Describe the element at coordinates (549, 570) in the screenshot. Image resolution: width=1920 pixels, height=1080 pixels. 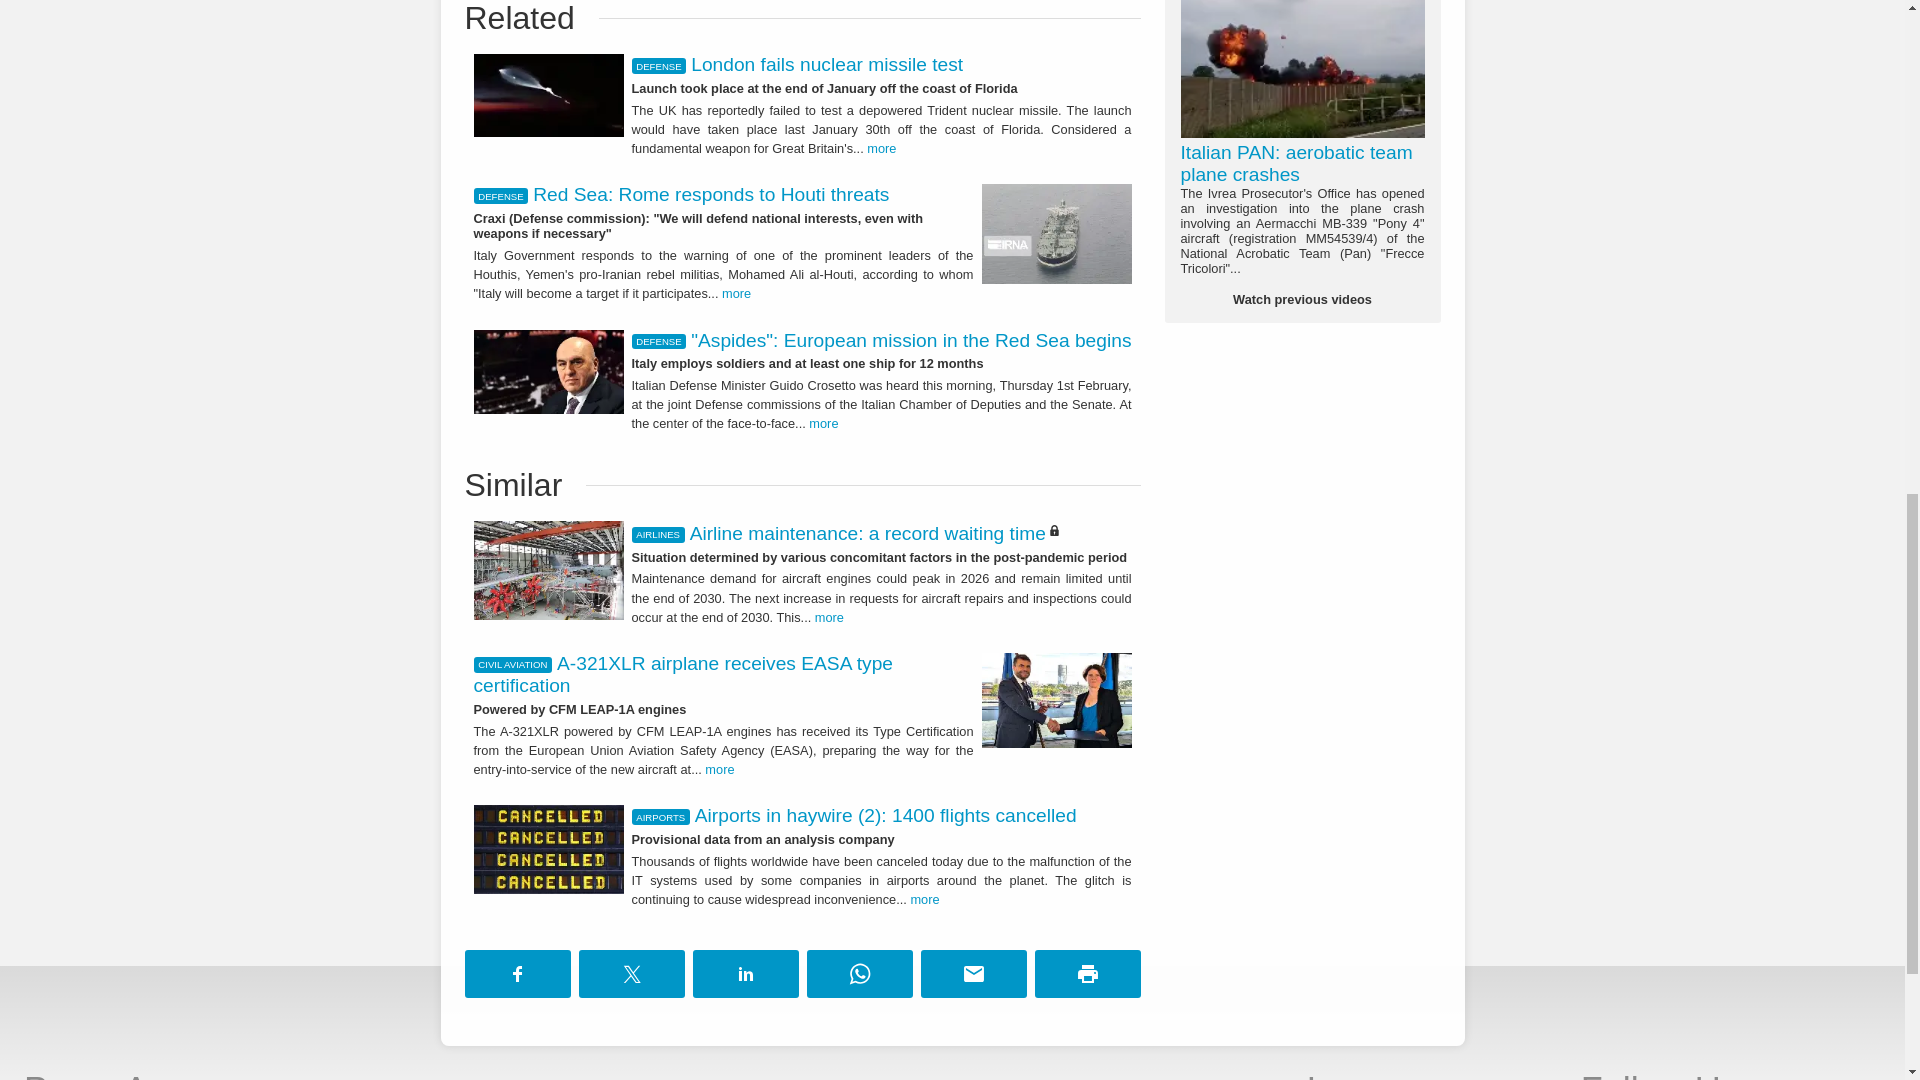
I see `Maintenance of an Airbus aircraft` at that location.